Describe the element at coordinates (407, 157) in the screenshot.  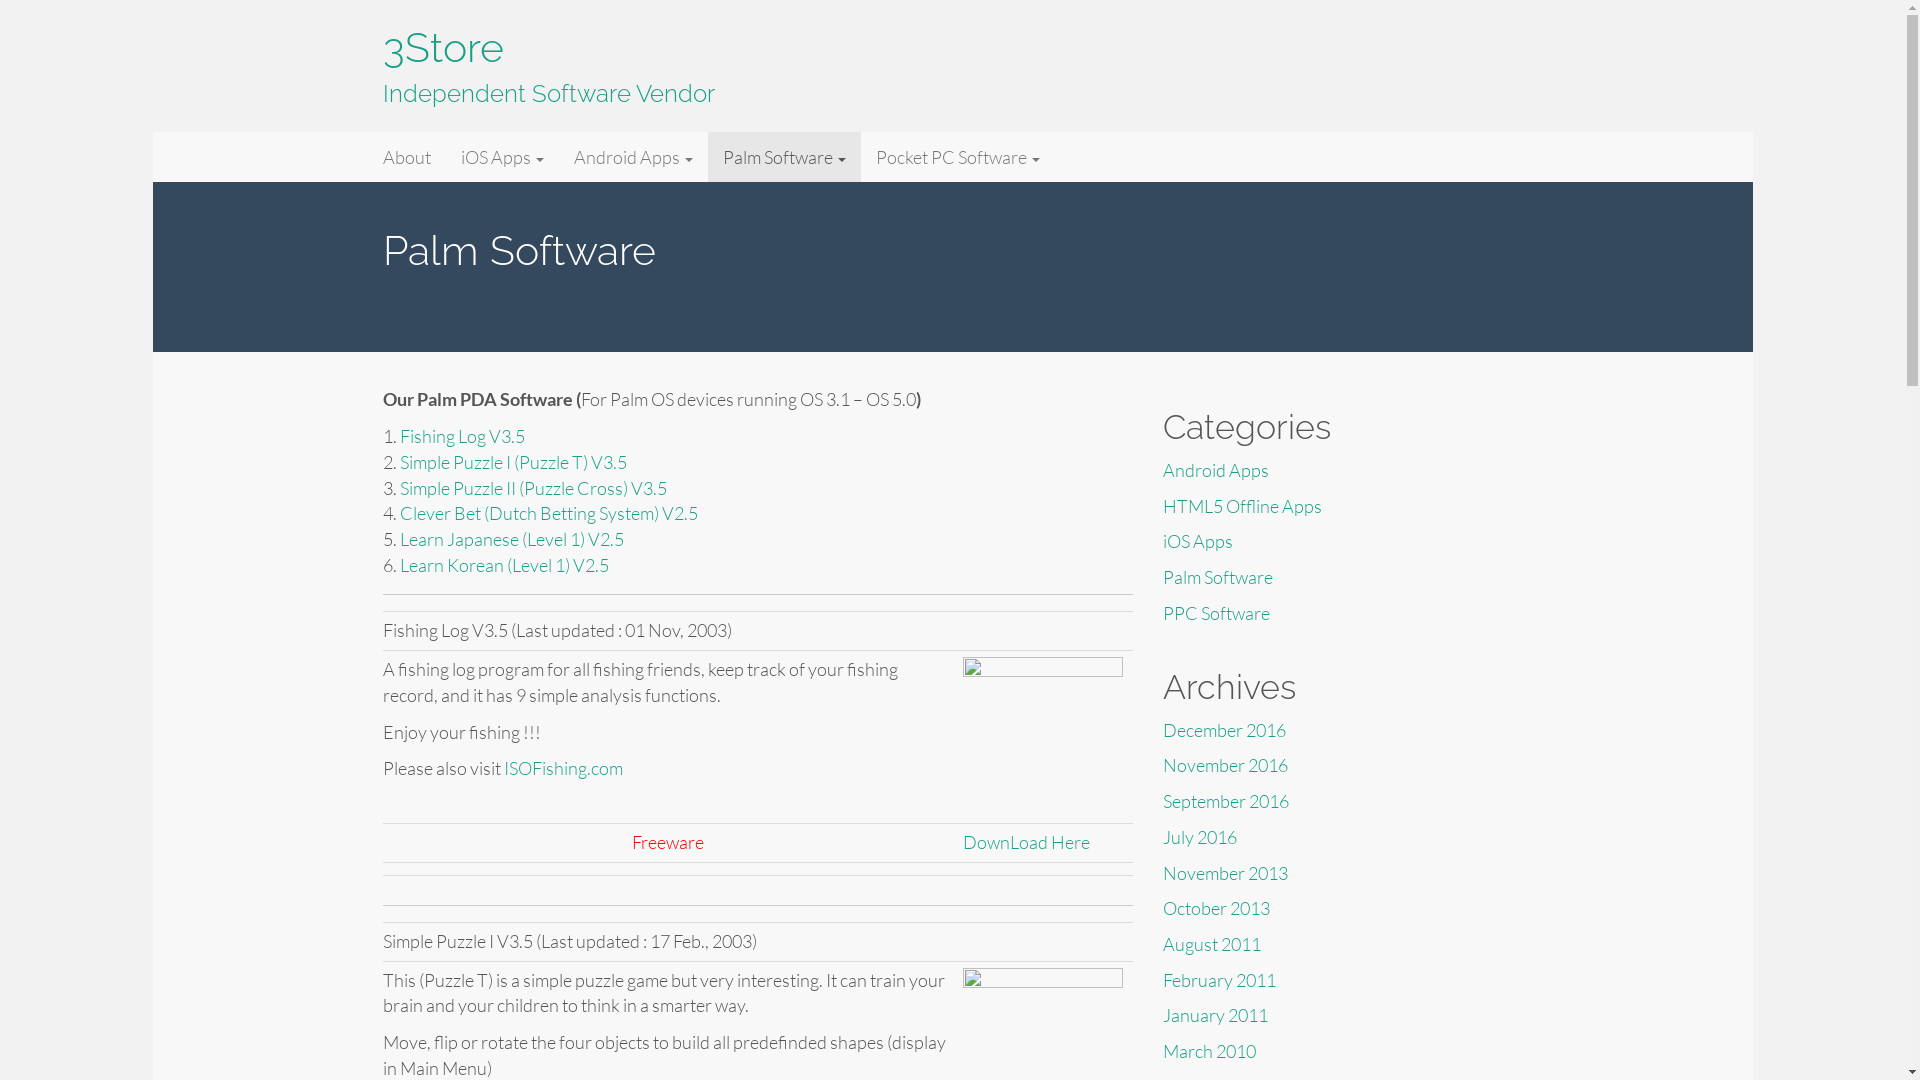
I see `About` at that location.